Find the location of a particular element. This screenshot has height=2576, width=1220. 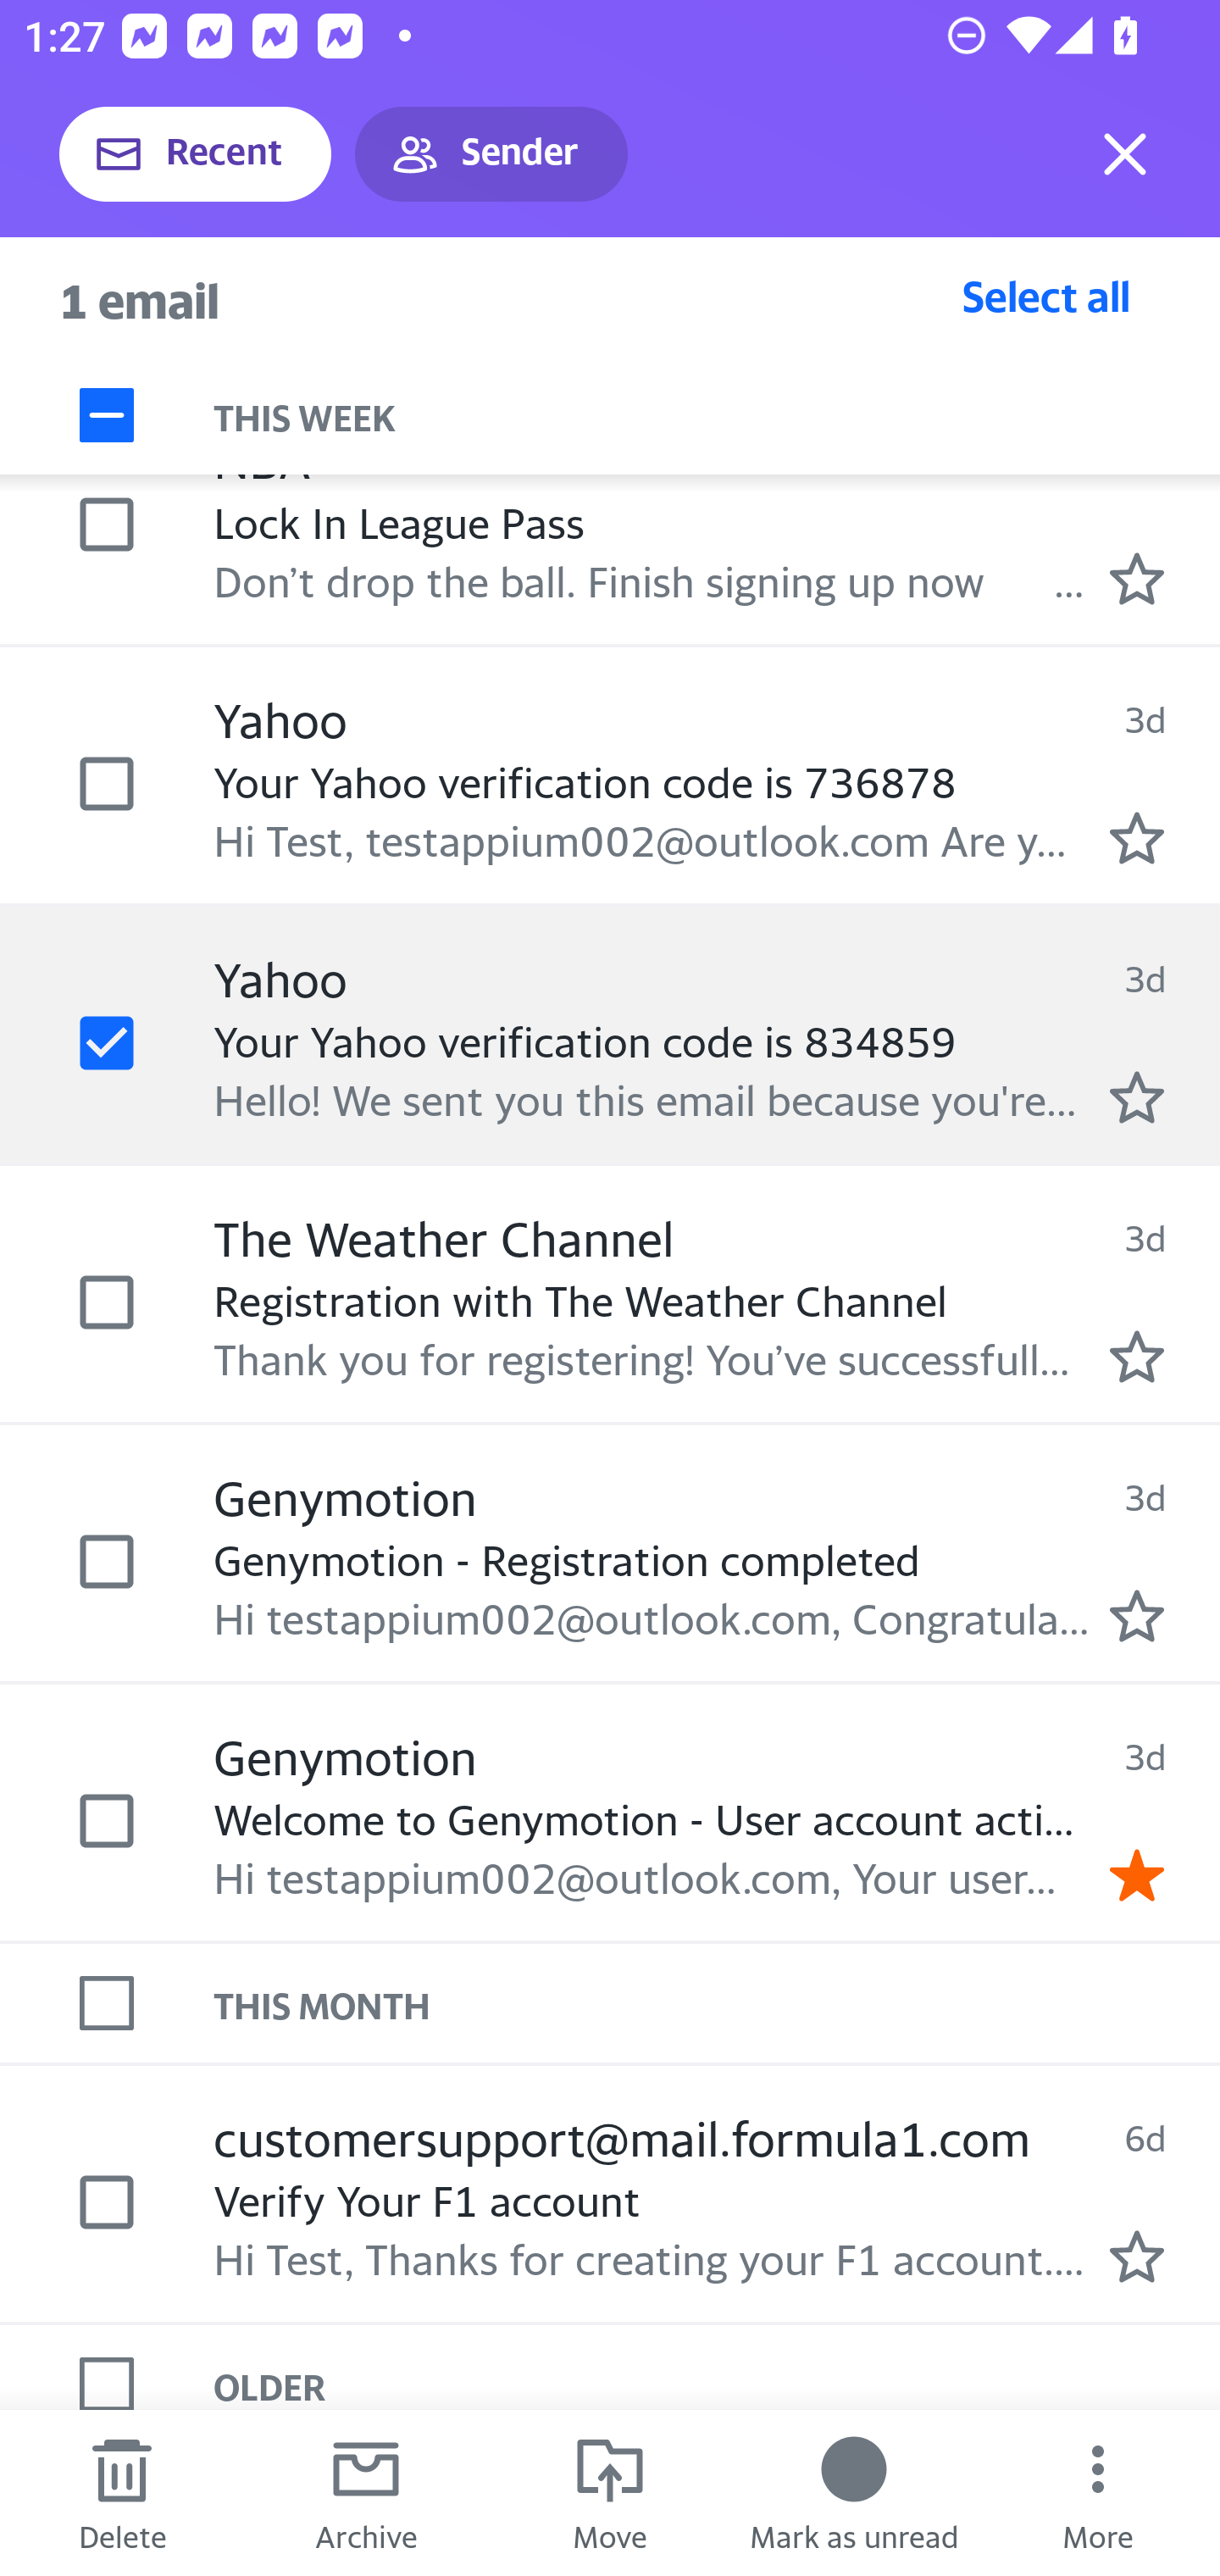

Mark as starred. is located at coordinates (1137, 578).